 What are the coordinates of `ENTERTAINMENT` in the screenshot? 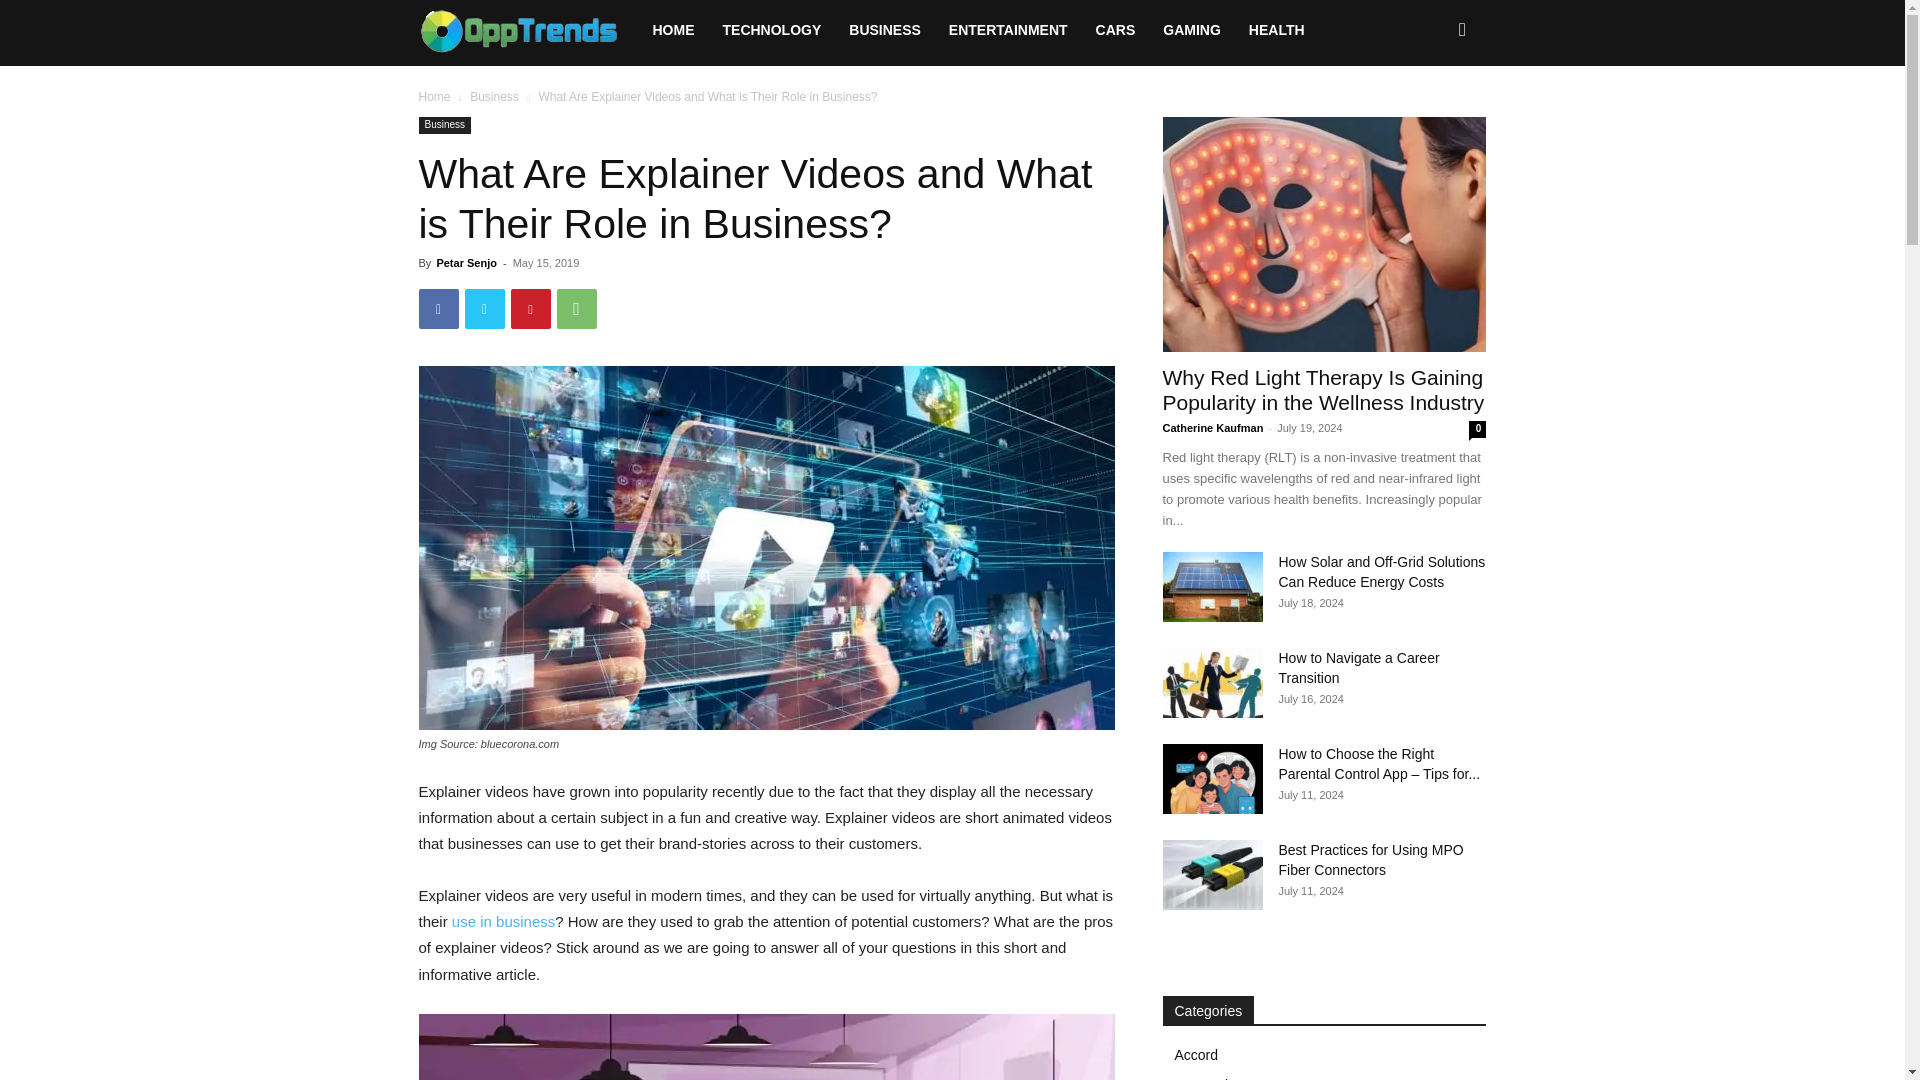 It's located at (1008, 30).